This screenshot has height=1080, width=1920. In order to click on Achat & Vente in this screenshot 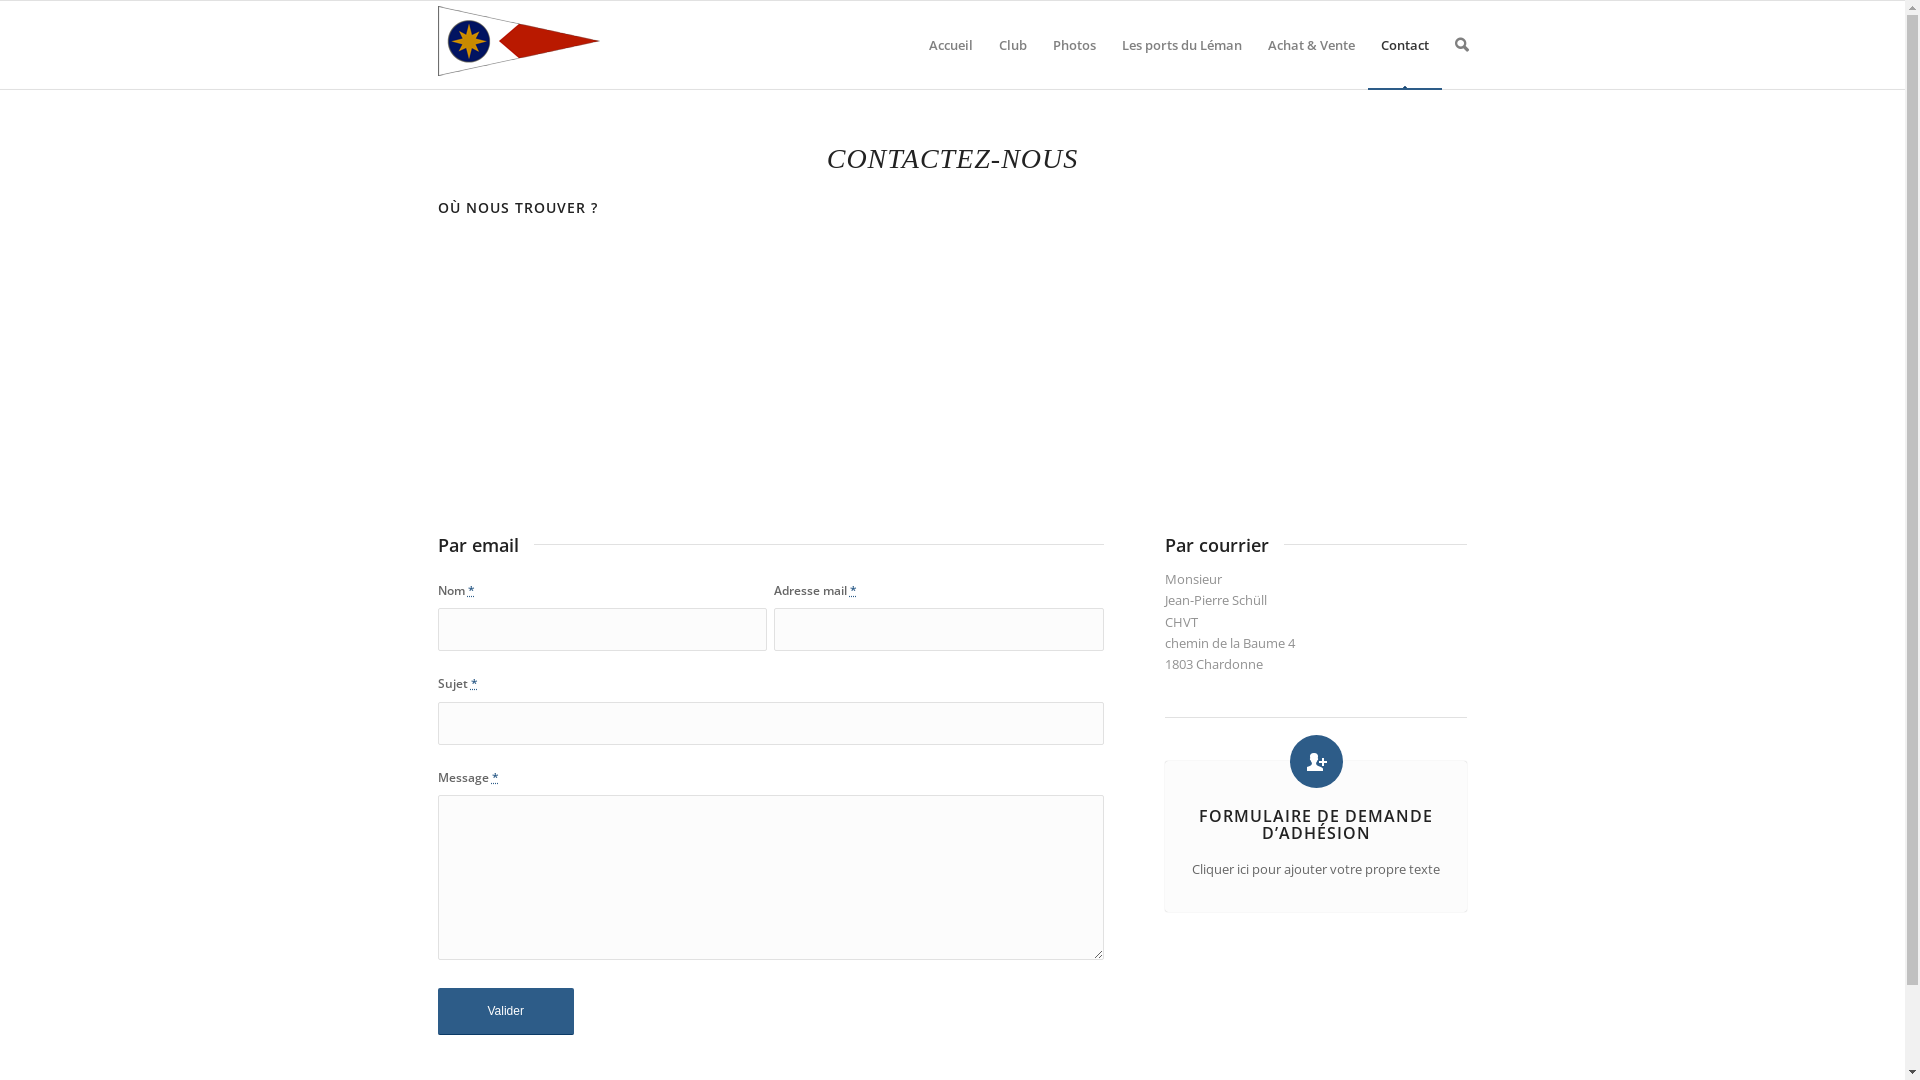, I will do `click(1310, 45)`.